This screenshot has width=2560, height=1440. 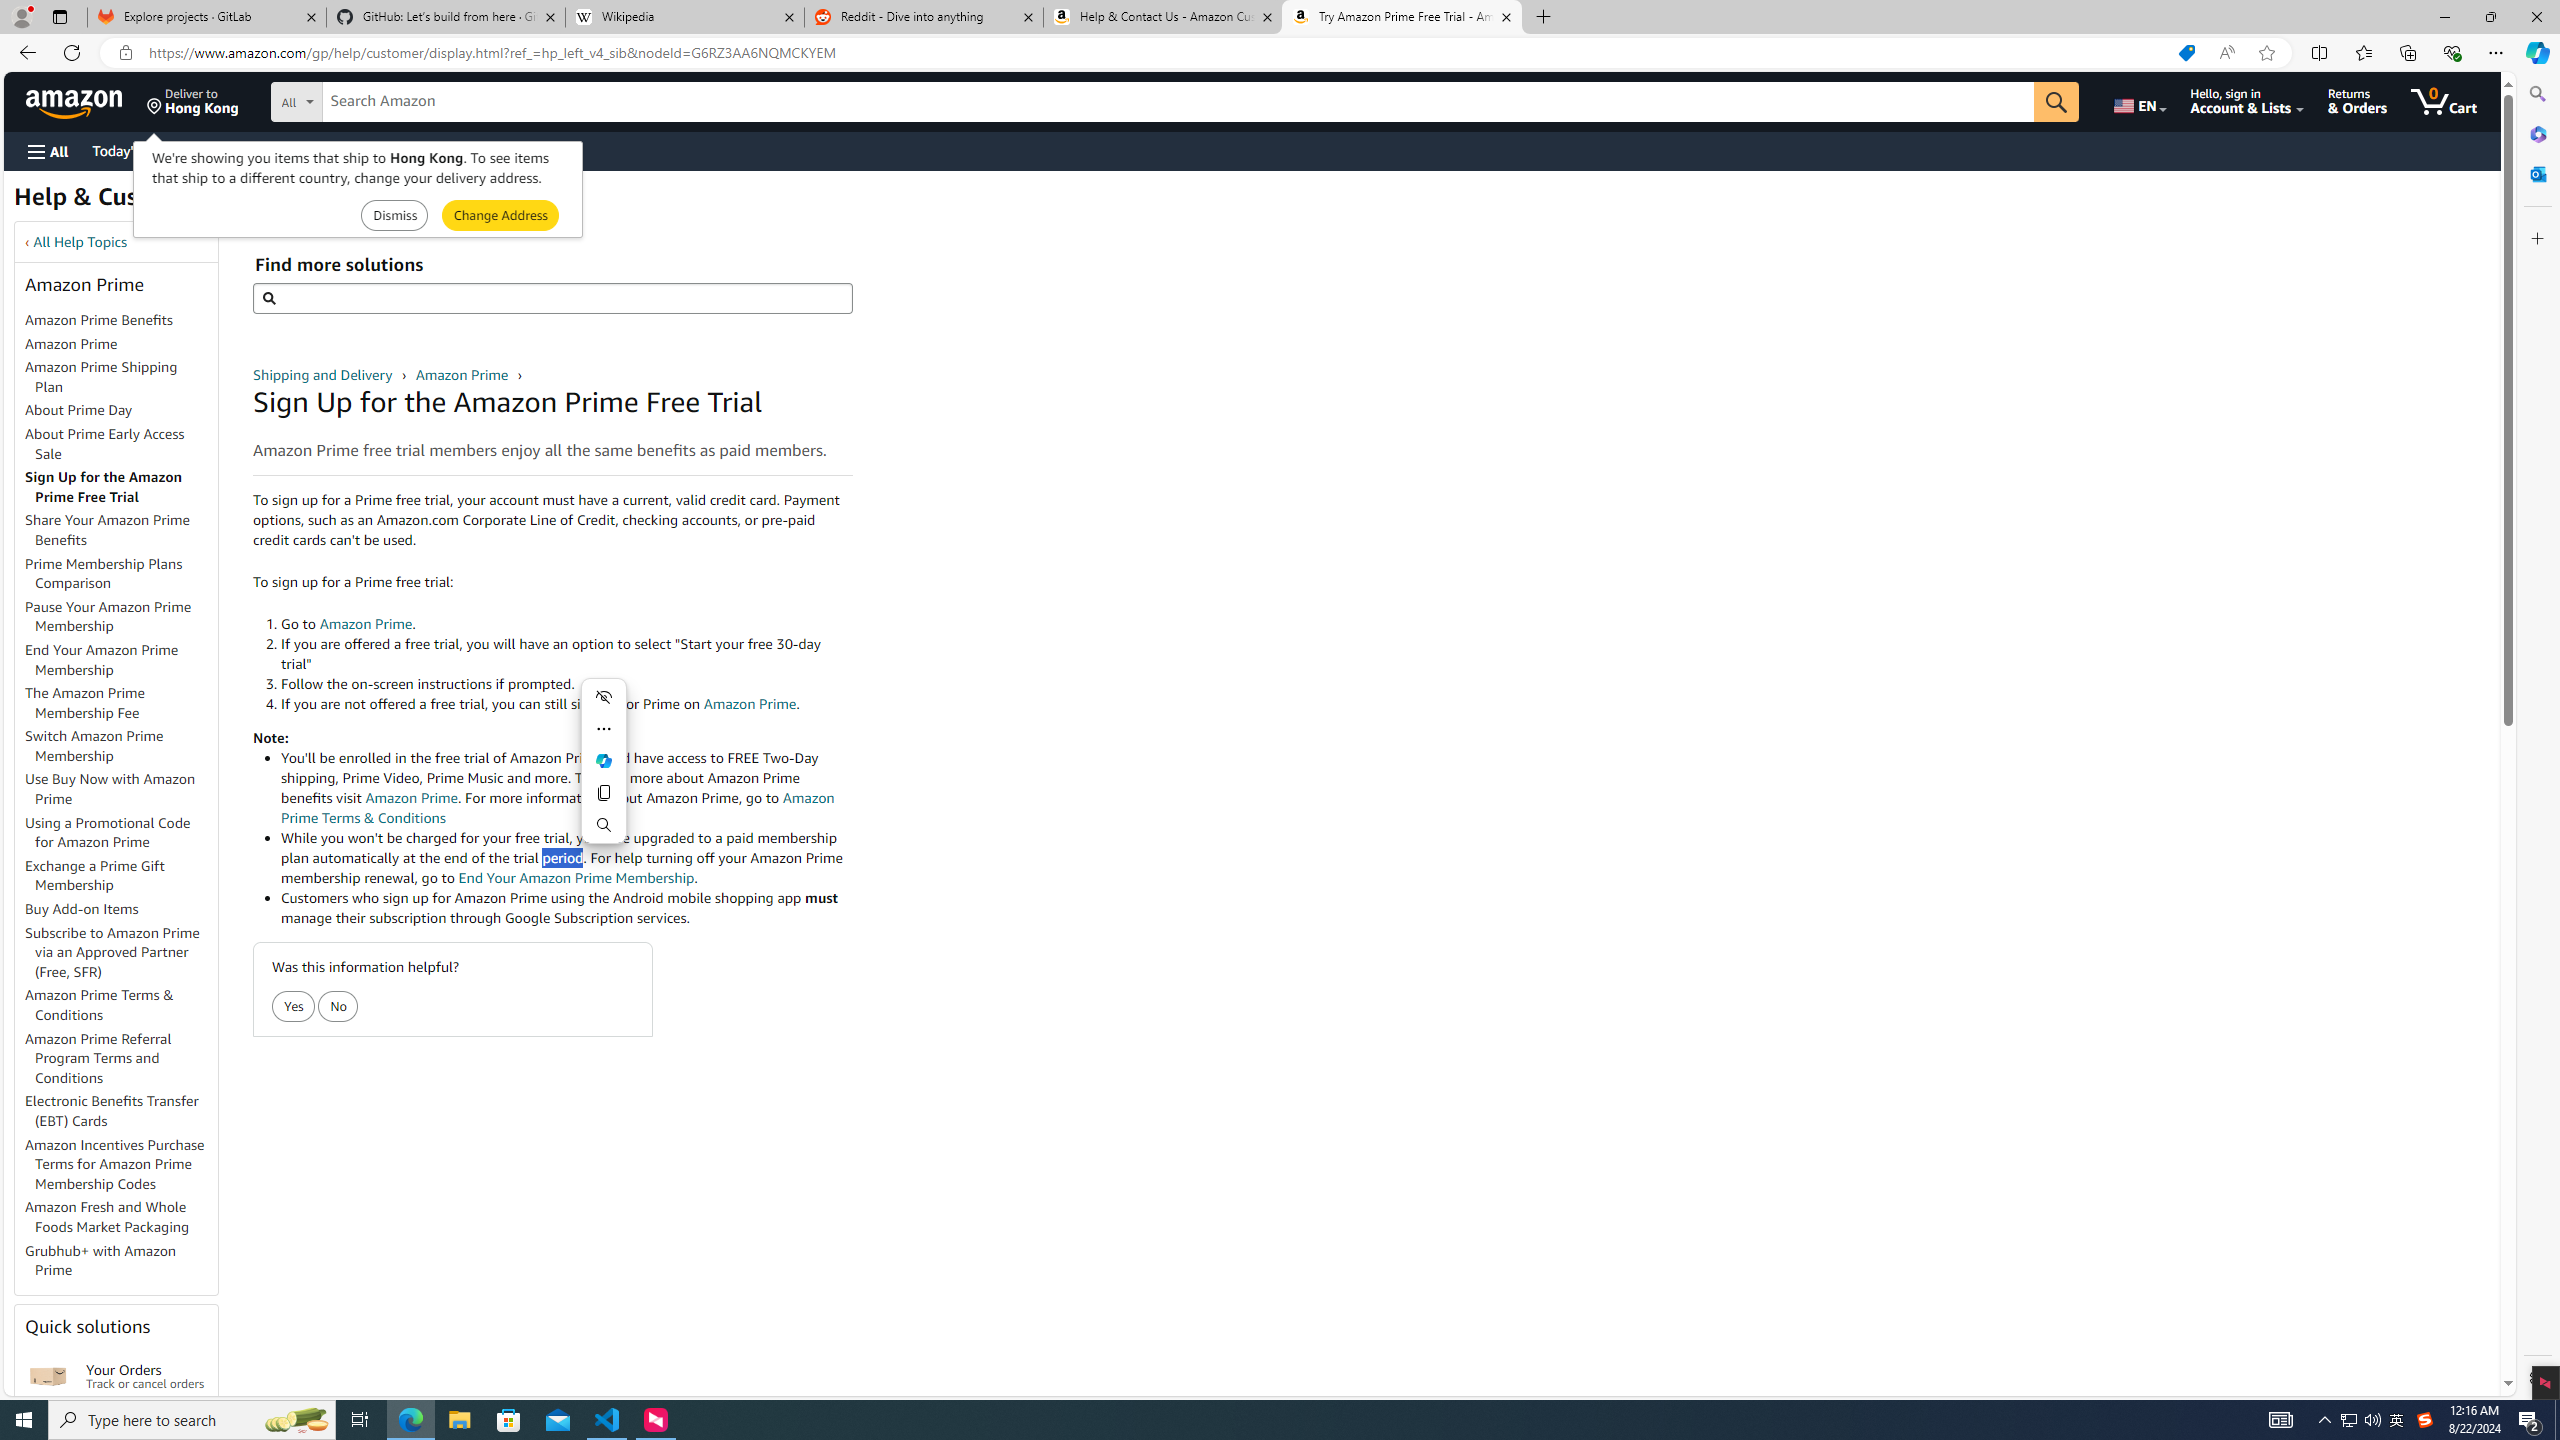 I want to click on Help & Customer Service, so click(x=153, y=202).